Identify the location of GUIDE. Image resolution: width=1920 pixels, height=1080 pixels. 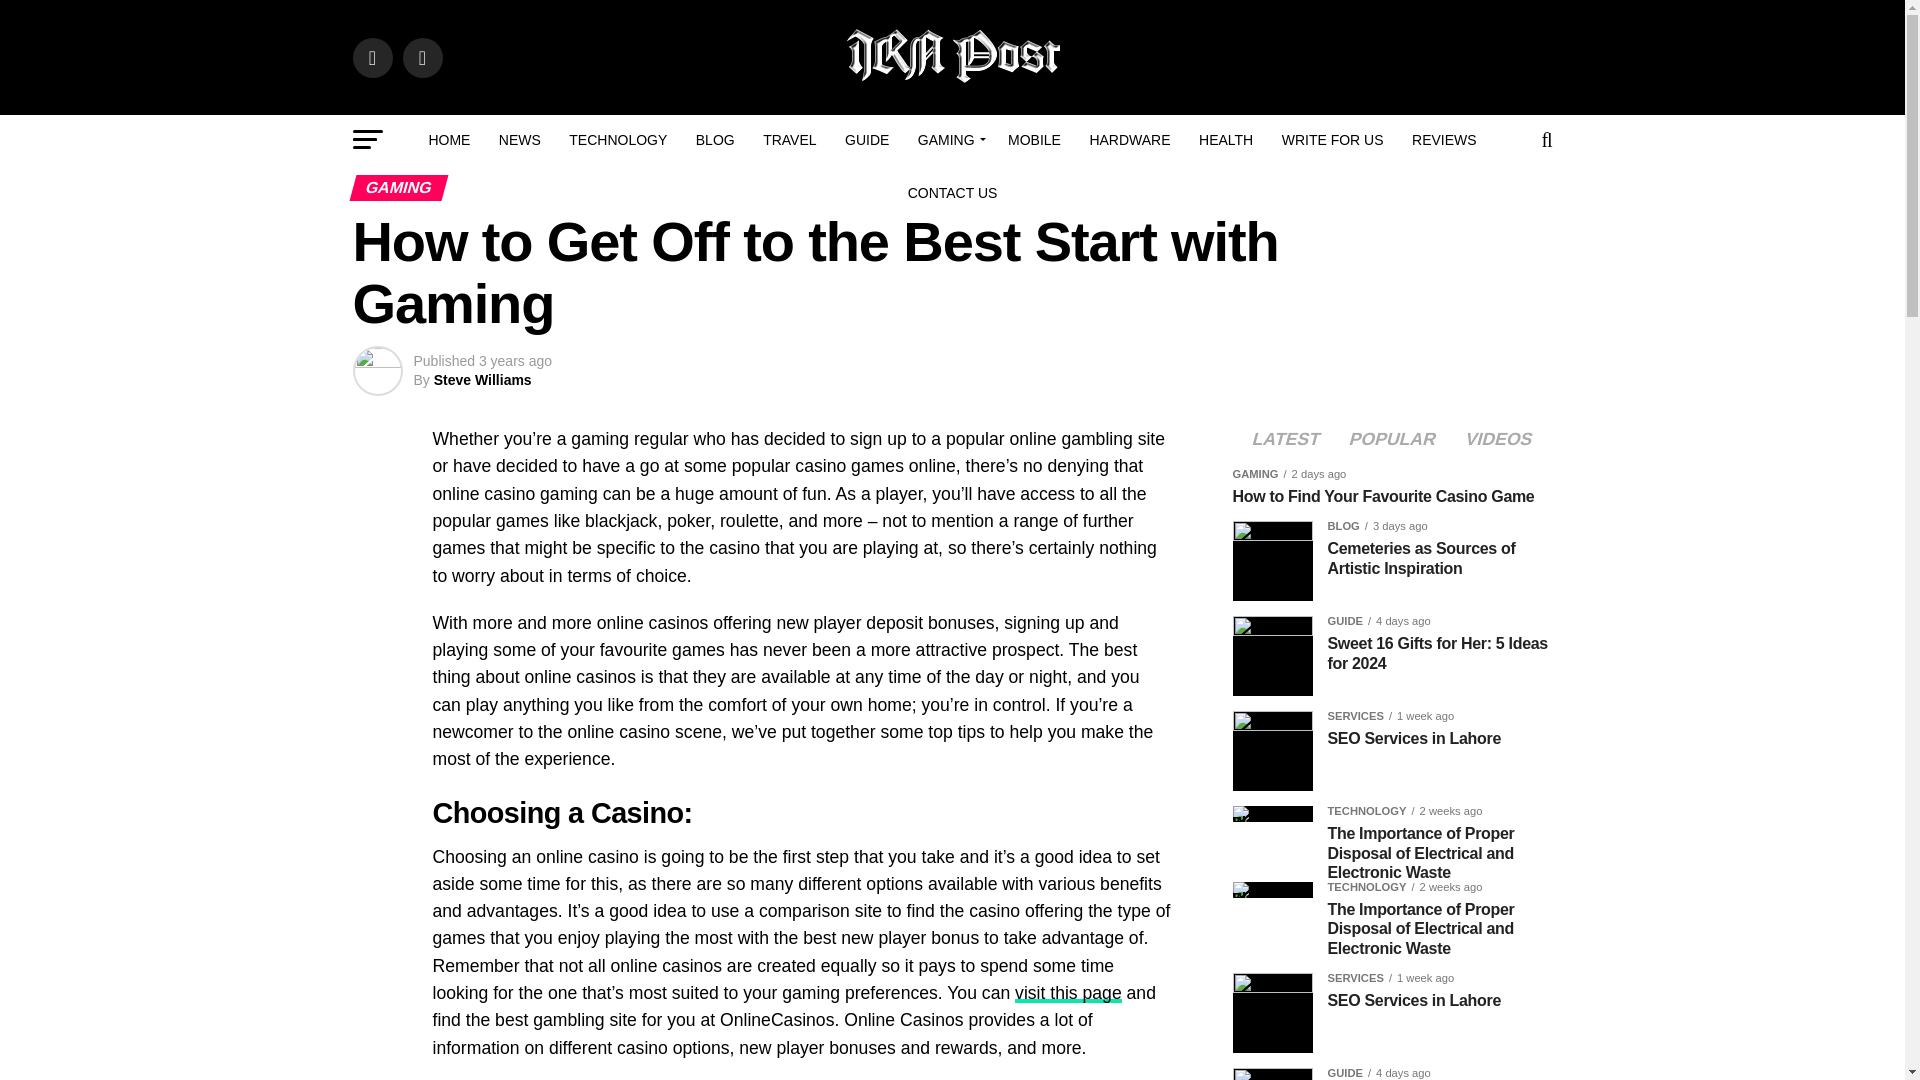
(866, 140).